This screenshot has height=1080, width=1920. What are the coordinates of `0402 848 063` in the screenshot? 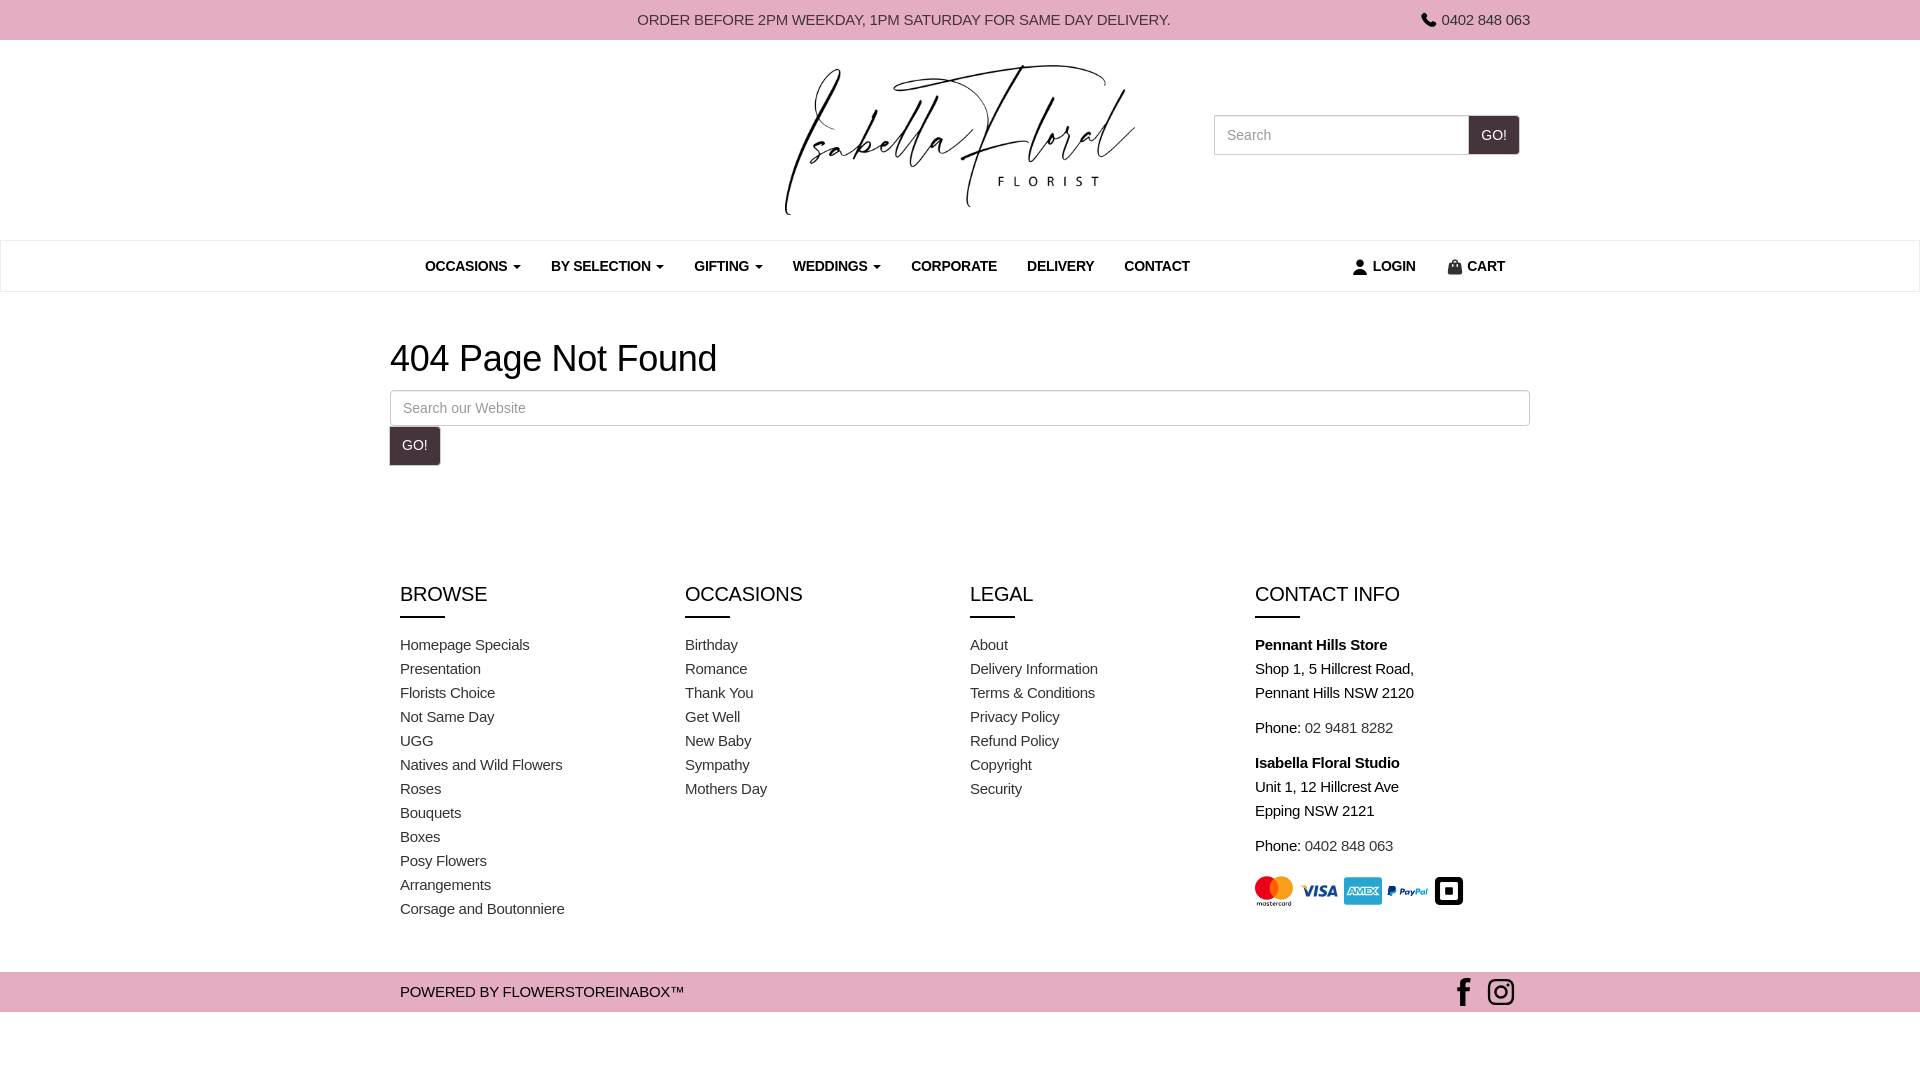 It's located at (1474, 20).